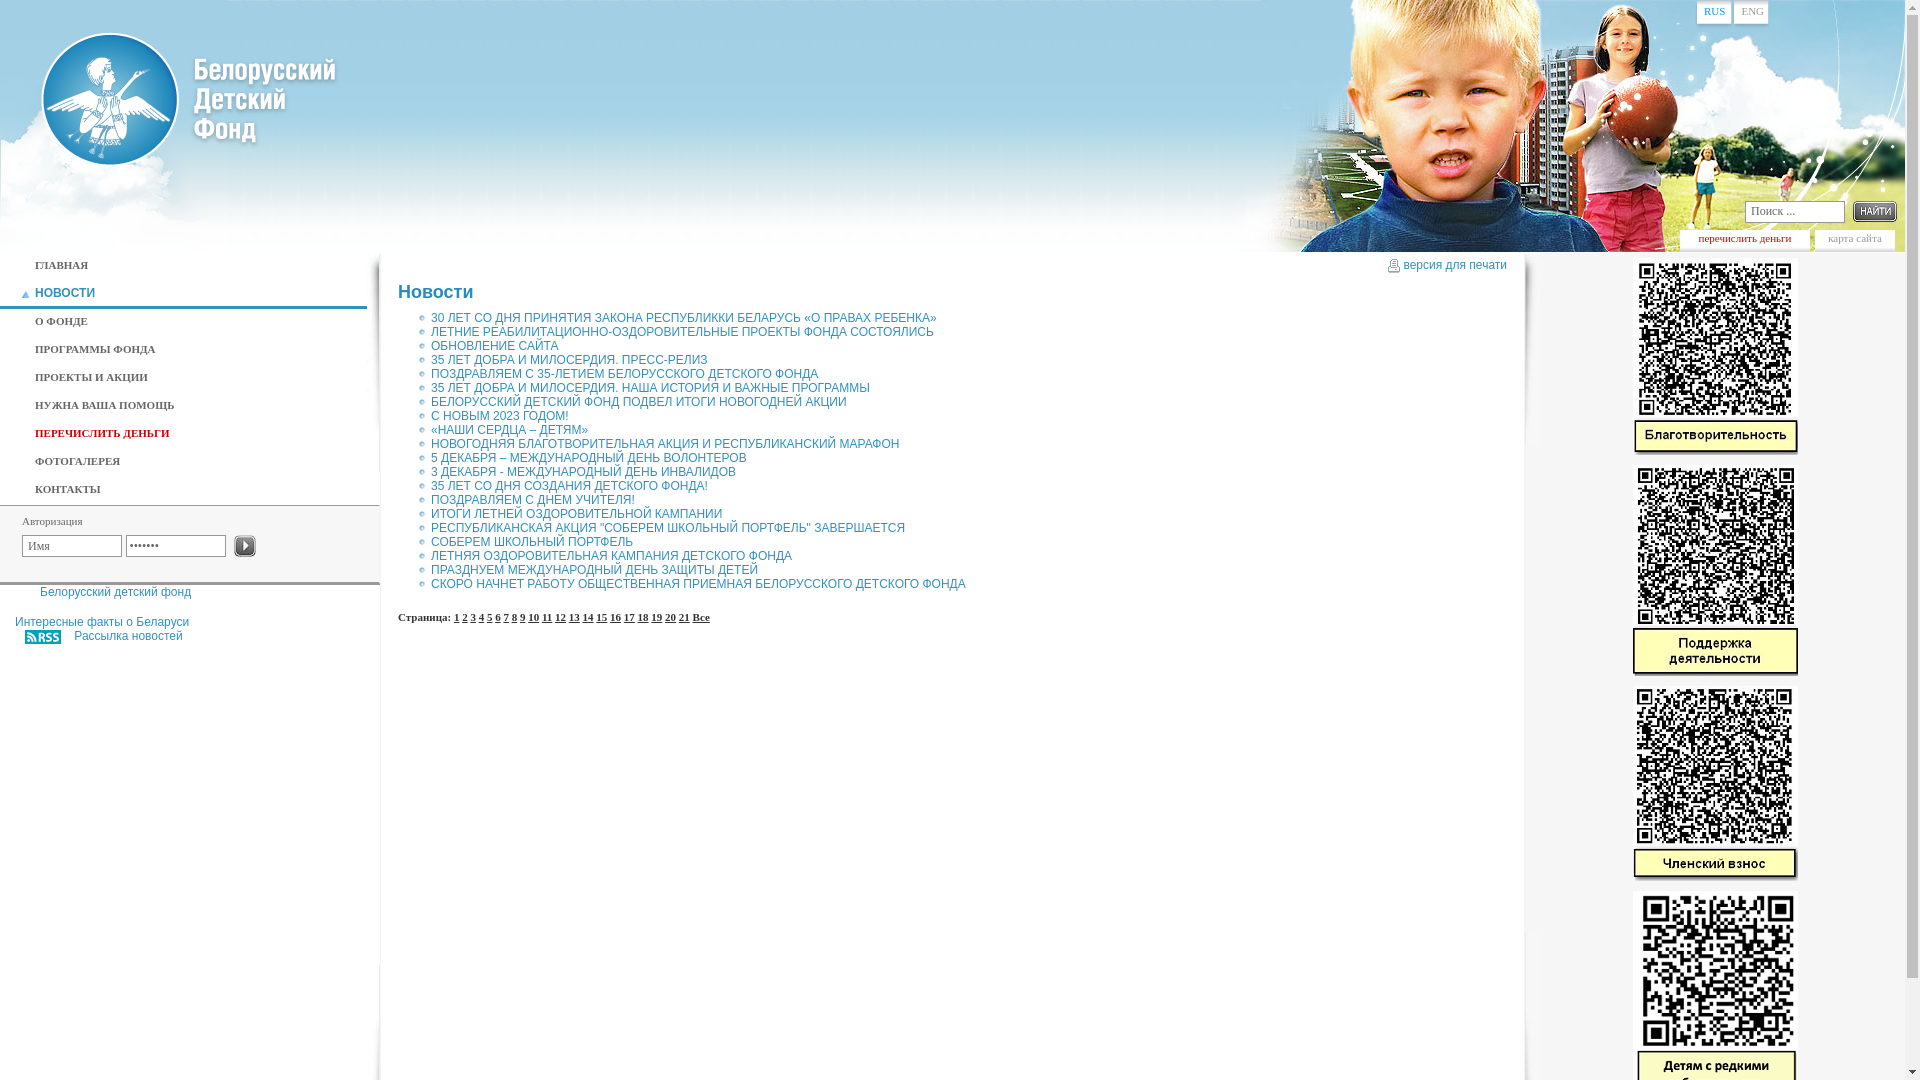  What do you see at coordinates (588, 612) in the screenshot?
I see `14` at bounding box center [588, 612].